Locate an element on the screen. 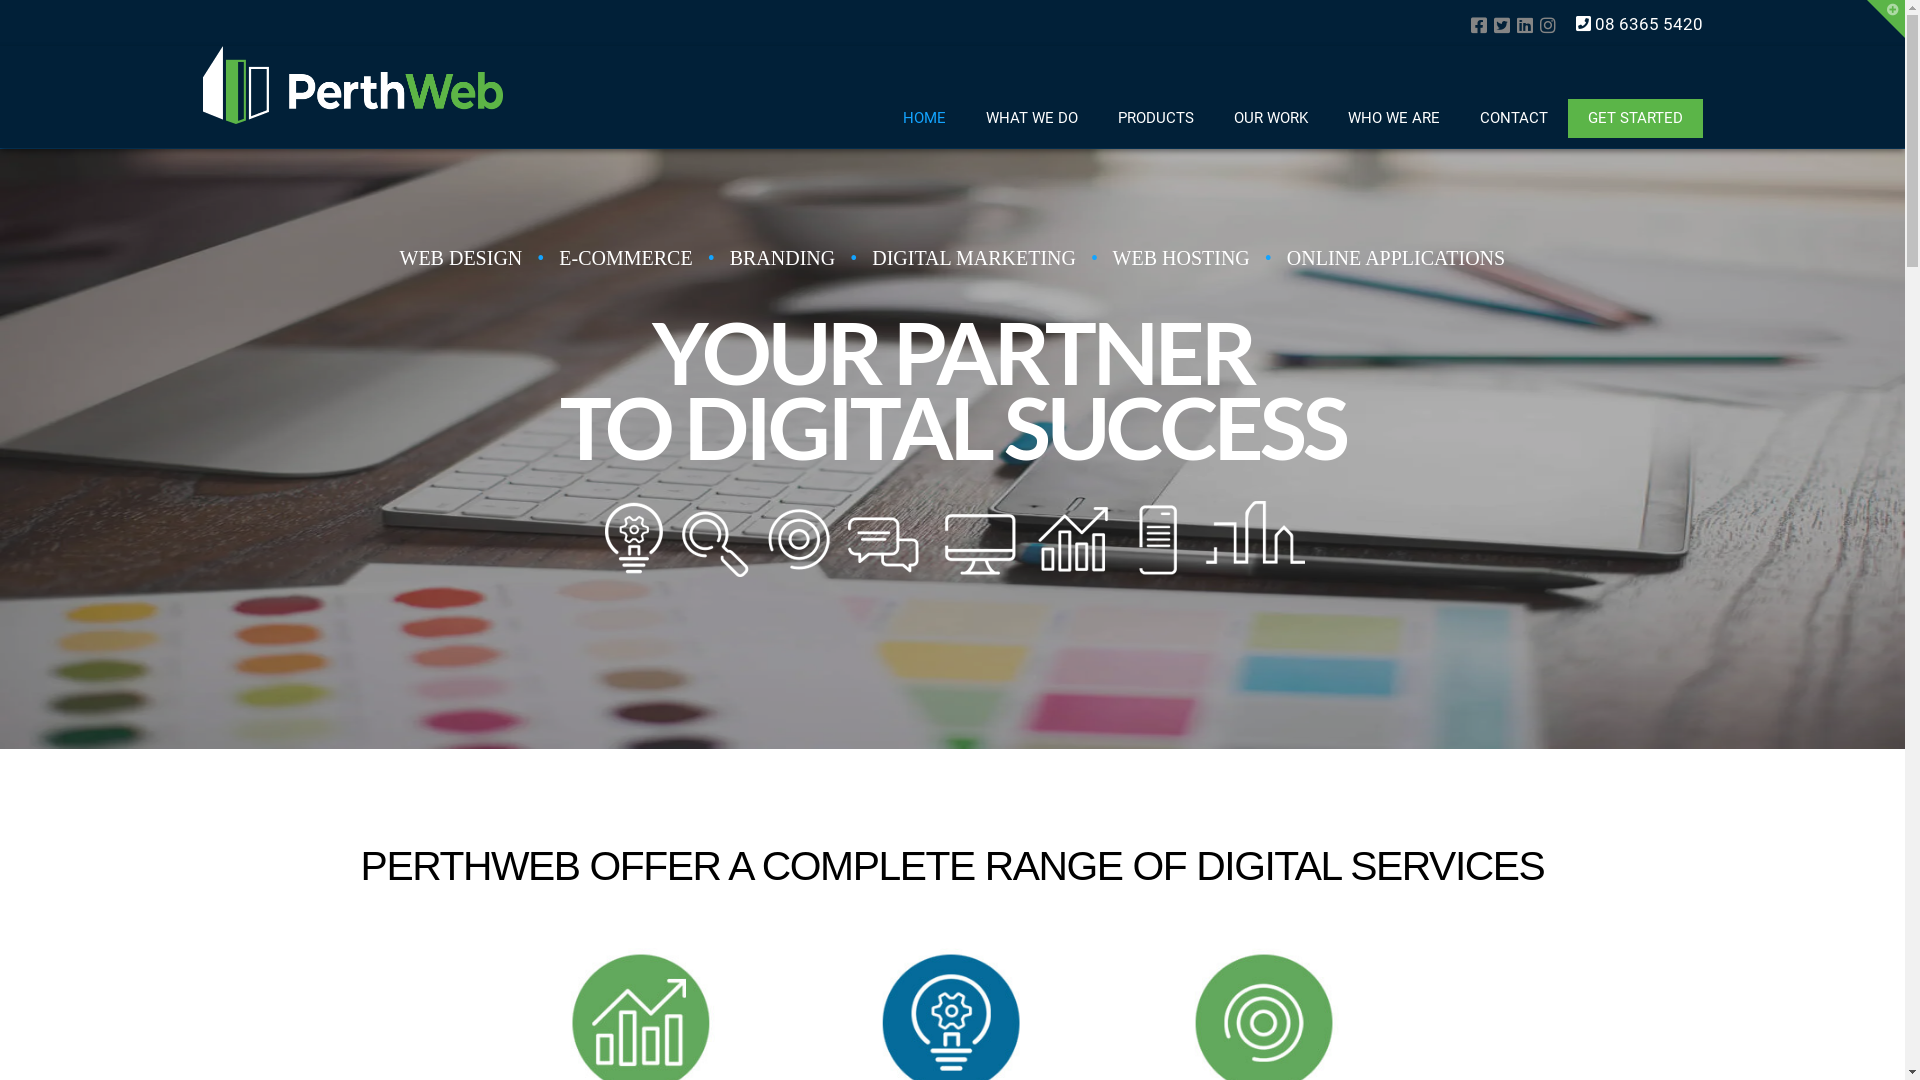 This screenshot has height=1080, width=1920. Facebook is located at coordinates (1478, 25).